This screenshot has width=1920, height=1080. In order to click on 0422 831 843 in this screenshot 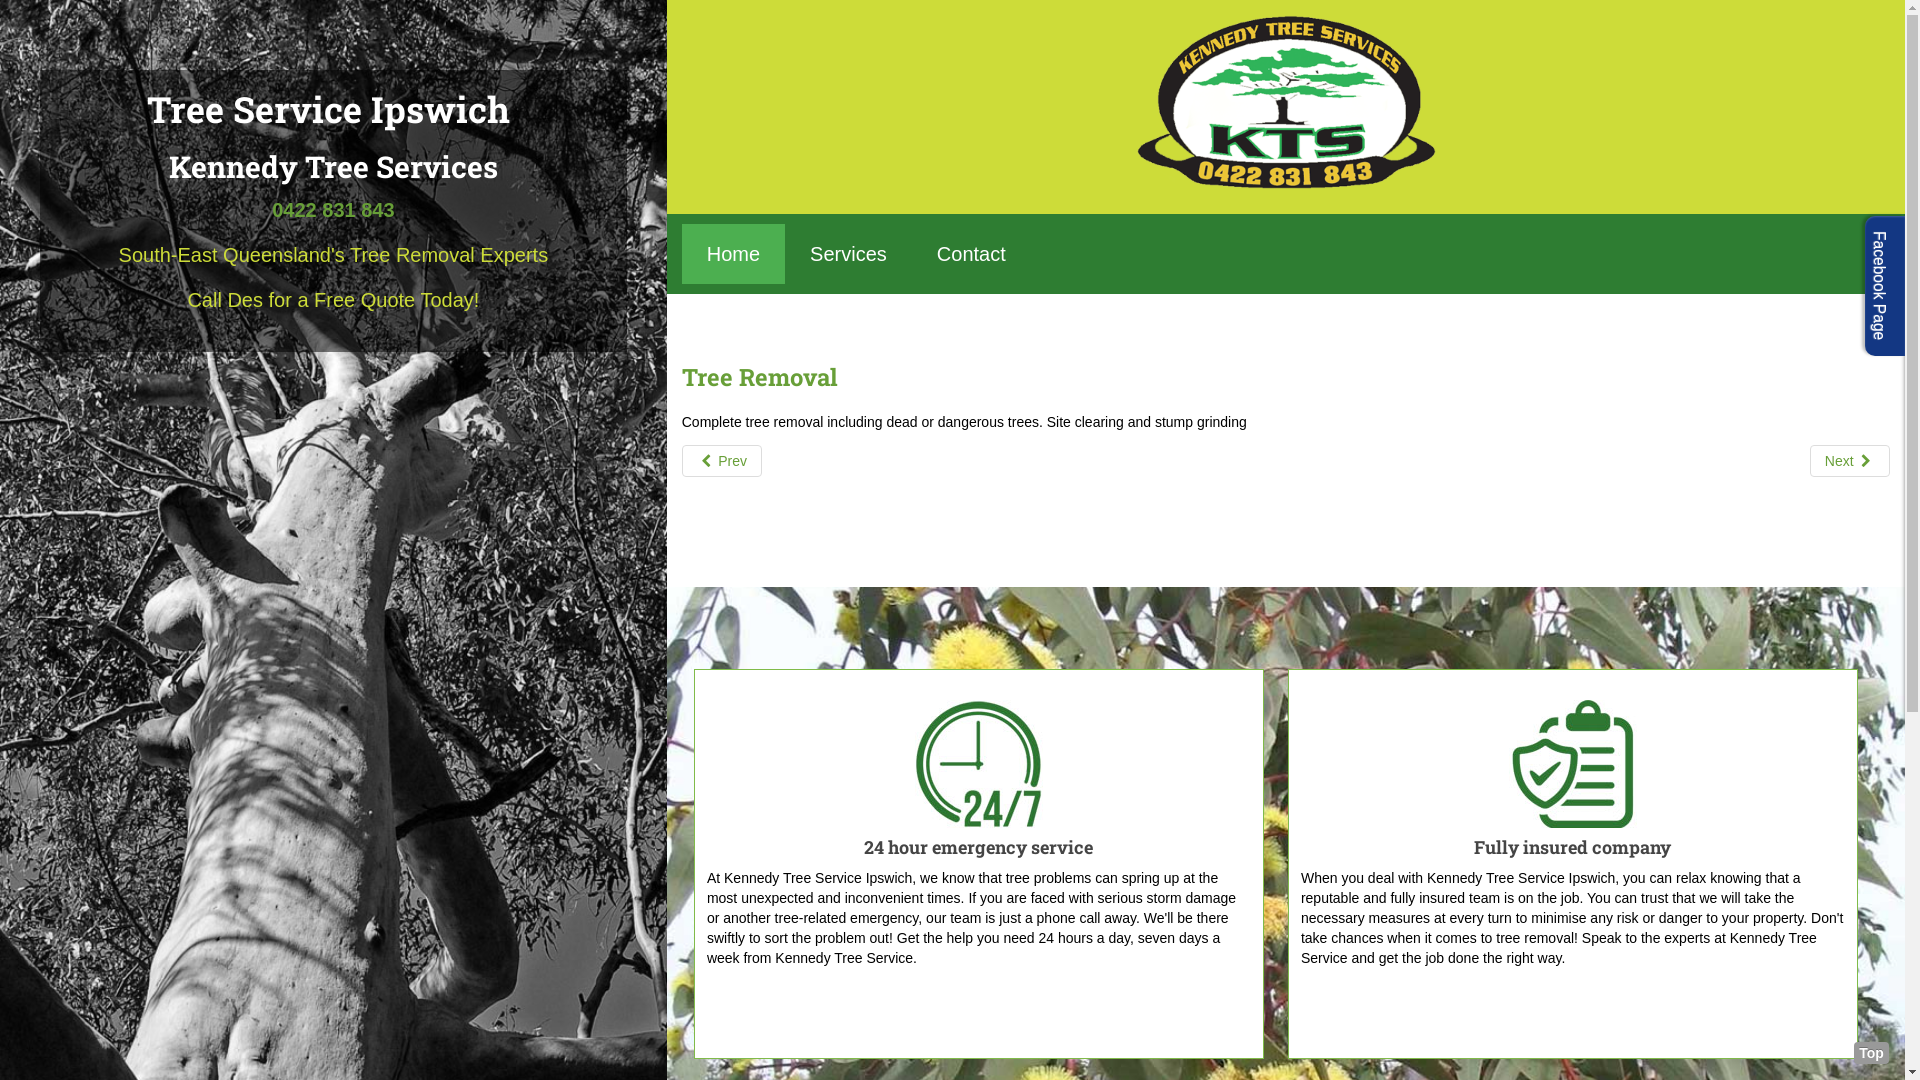, I will do `click(333, 210)`.